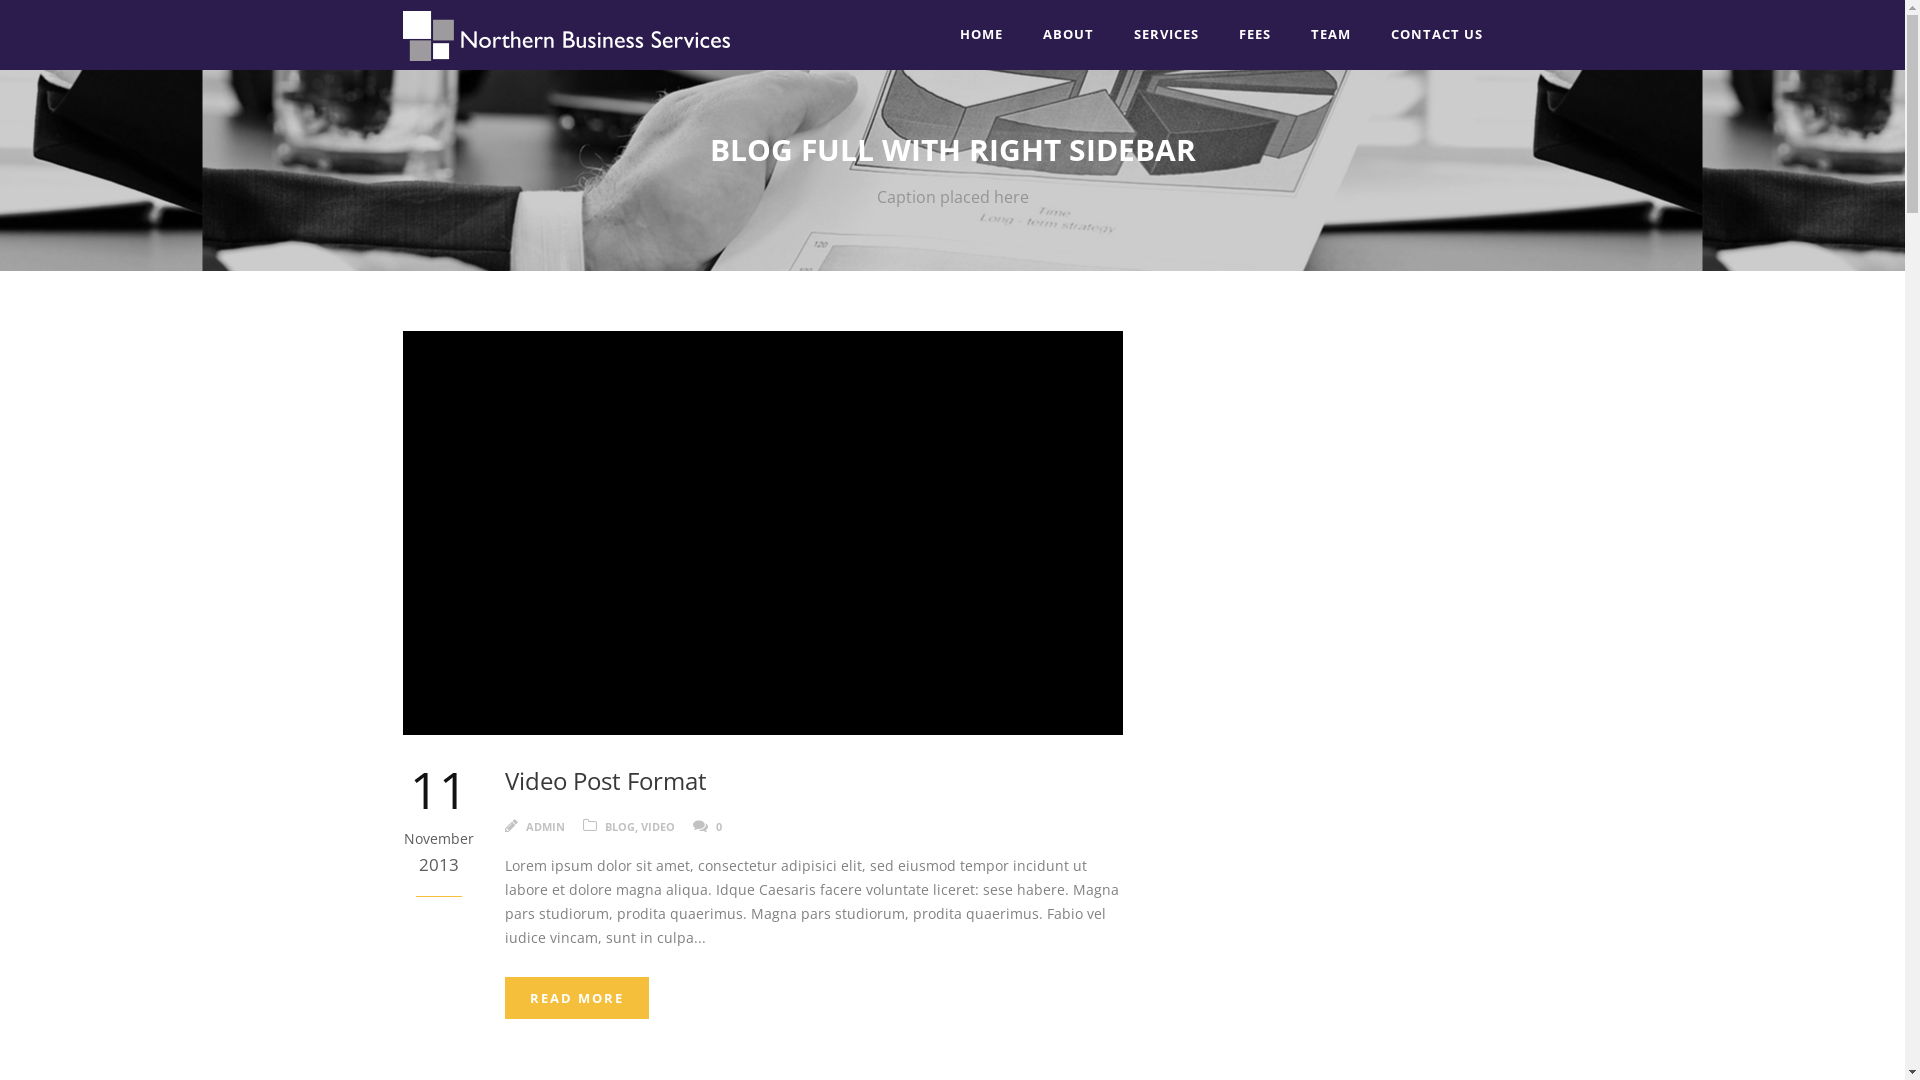 This screenshot has height=1080, width=1920. What do you see at coordinates (657, 826) in the screenshot?
I see `VIDEO` at bounding box center [657, 826].